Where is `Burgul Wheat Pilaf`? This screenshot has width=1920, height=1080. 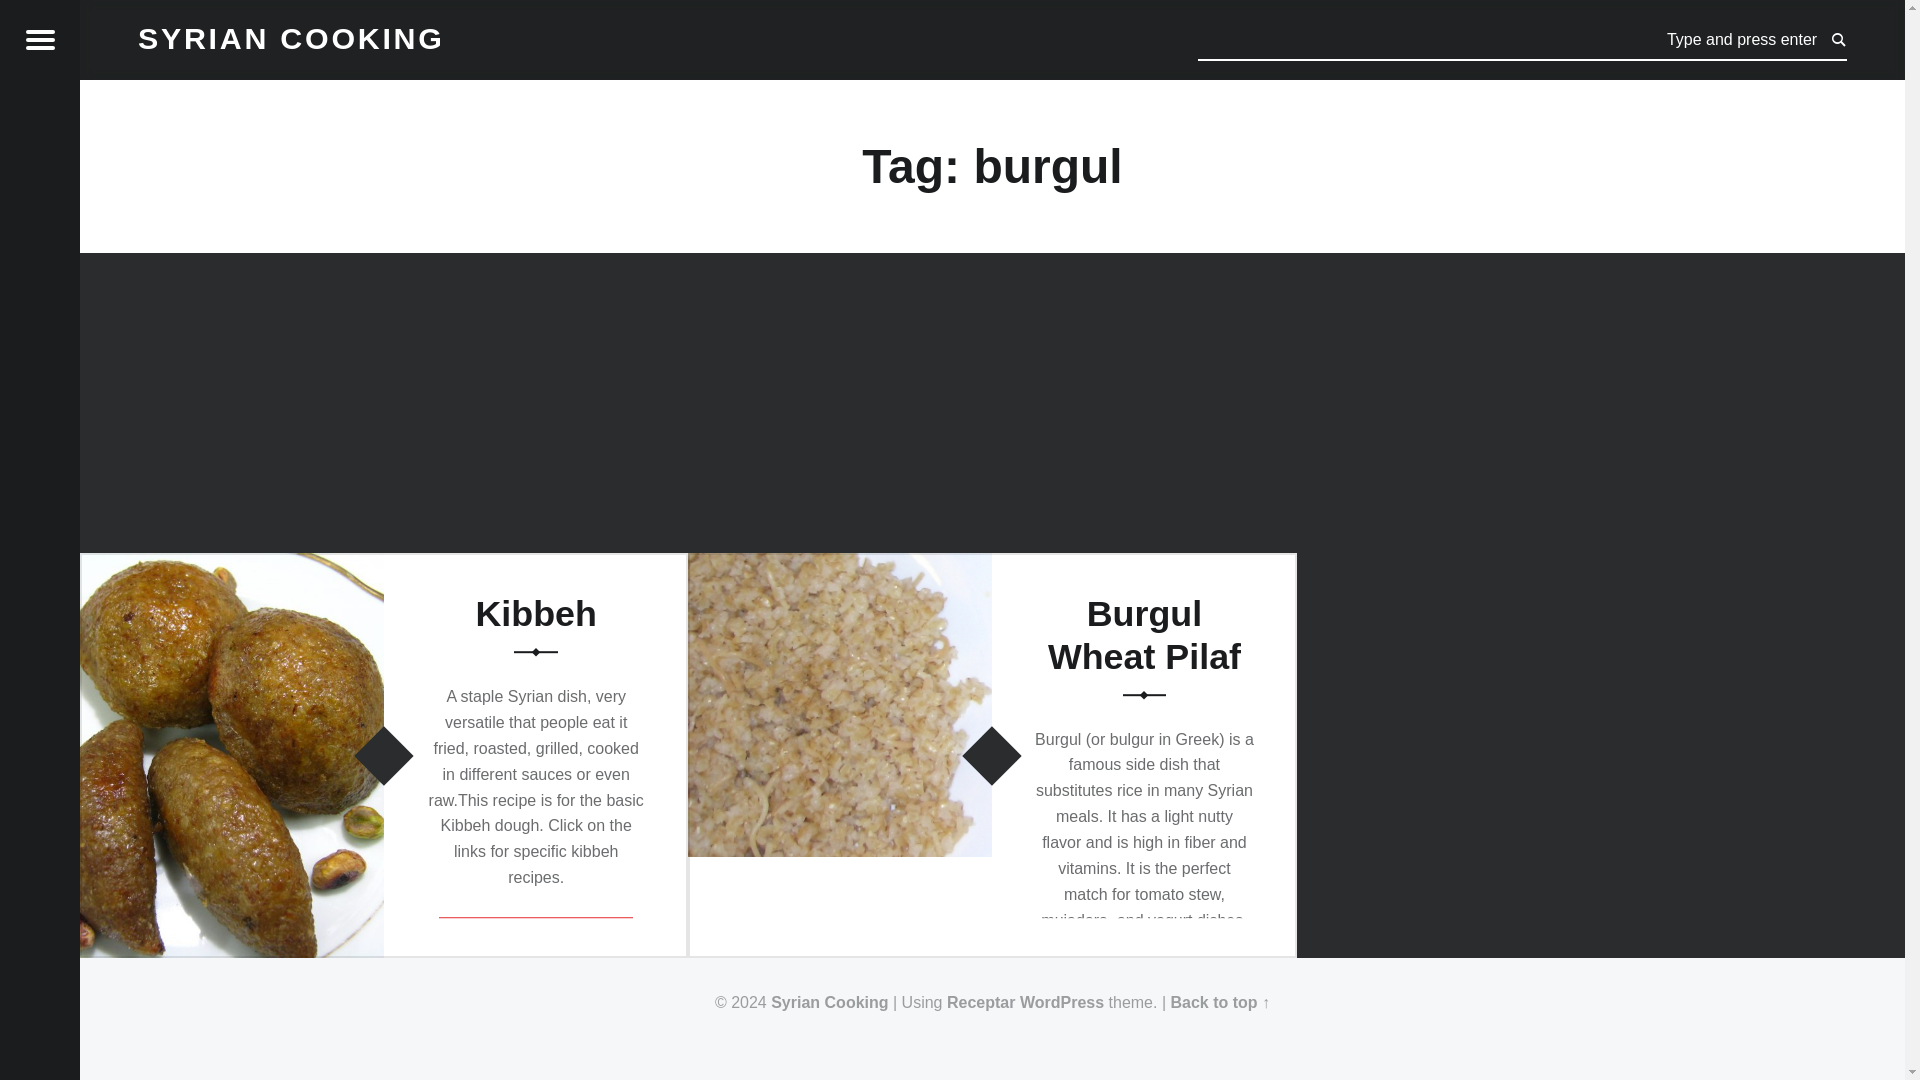
Burgul Wheat Pilaf is located at coordinates (840, 565).